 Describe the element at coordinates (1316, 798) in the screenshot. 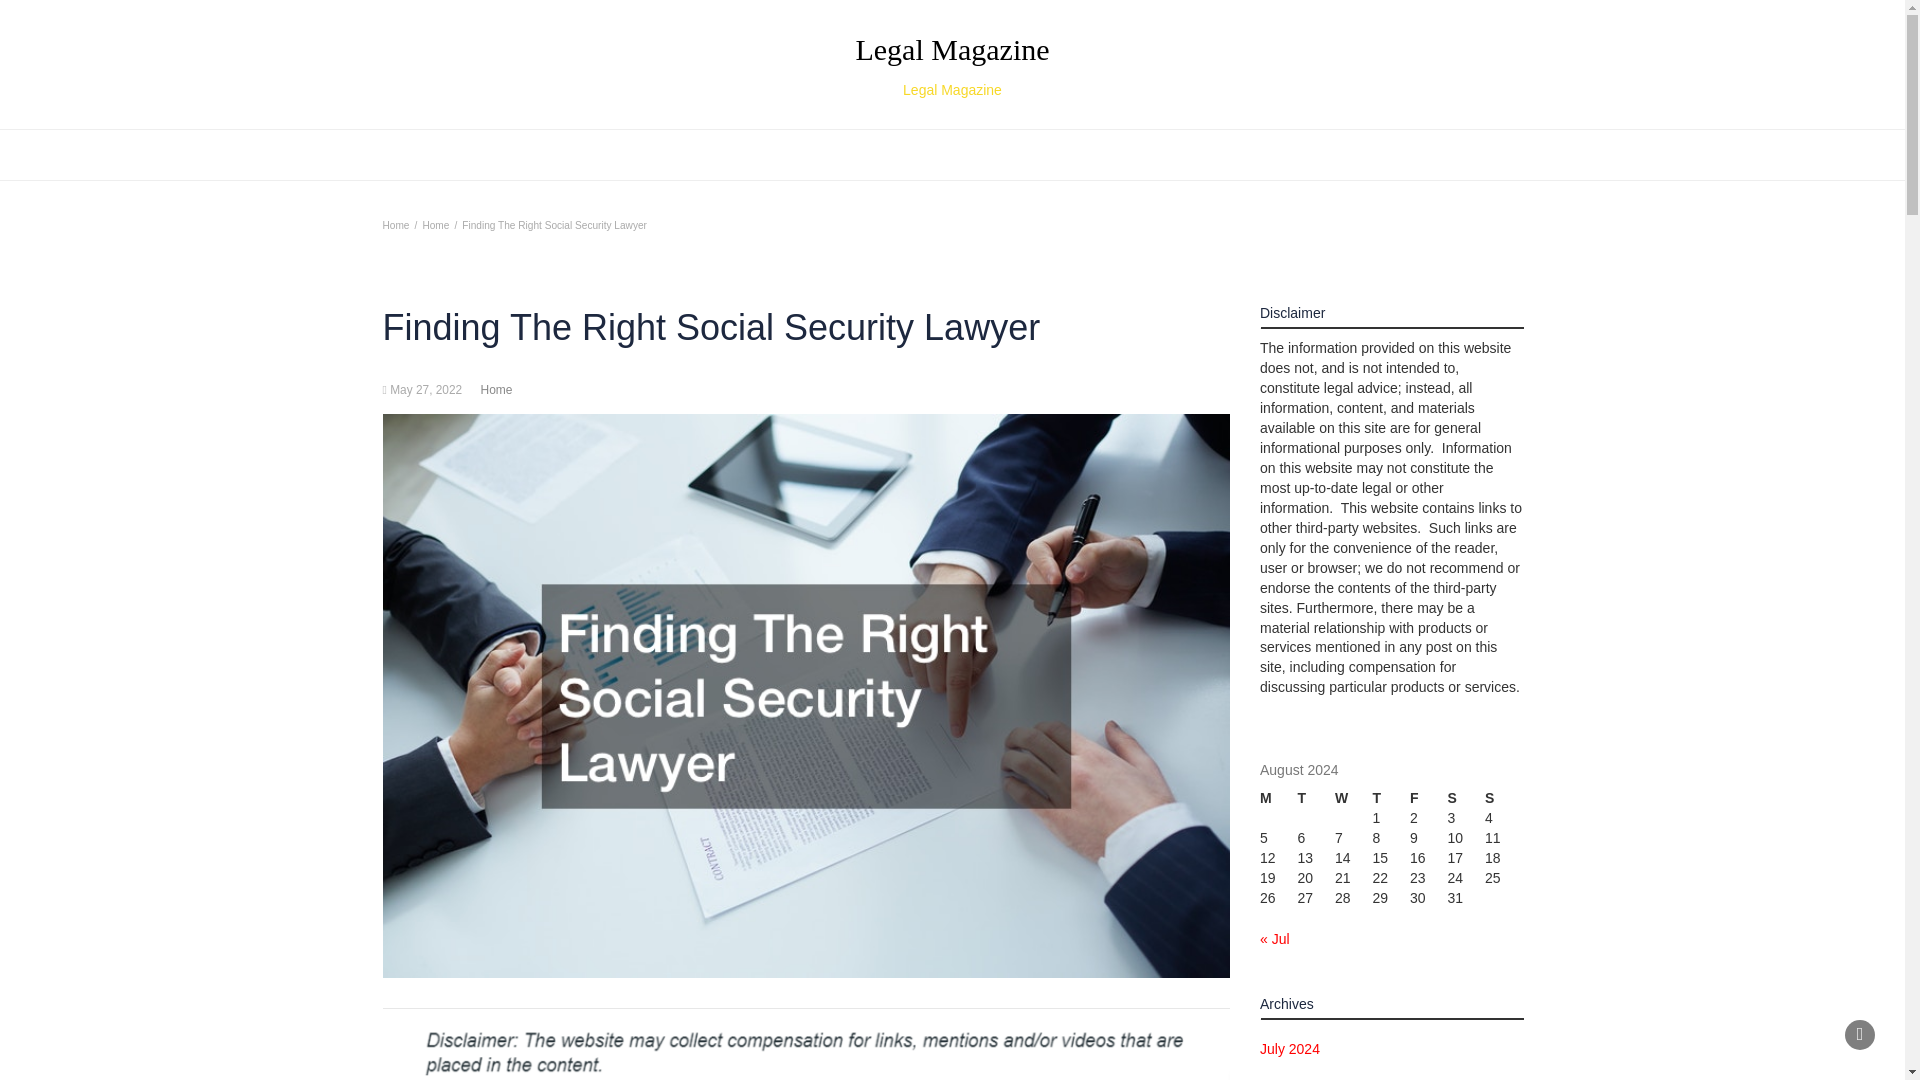

I see `May 27, 2022` at that location.